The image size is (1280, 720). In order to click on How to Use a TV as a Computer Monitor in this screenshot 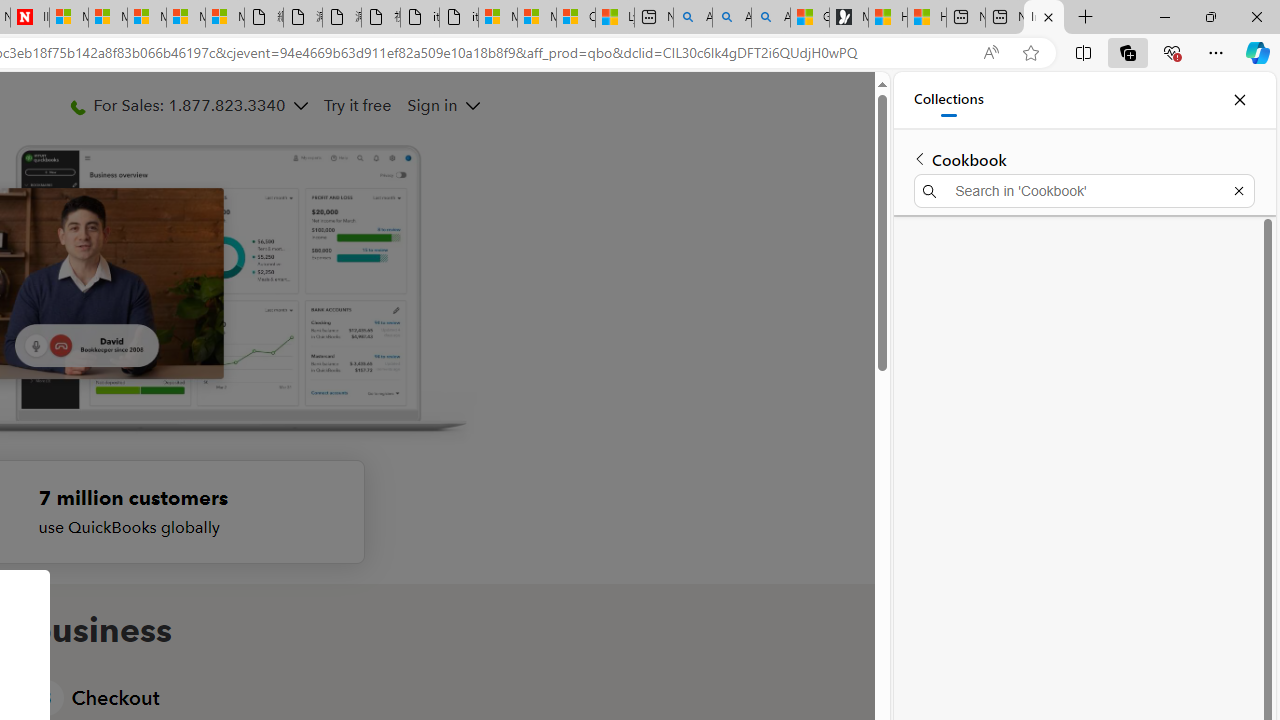, I will do `click(926, 18)`.